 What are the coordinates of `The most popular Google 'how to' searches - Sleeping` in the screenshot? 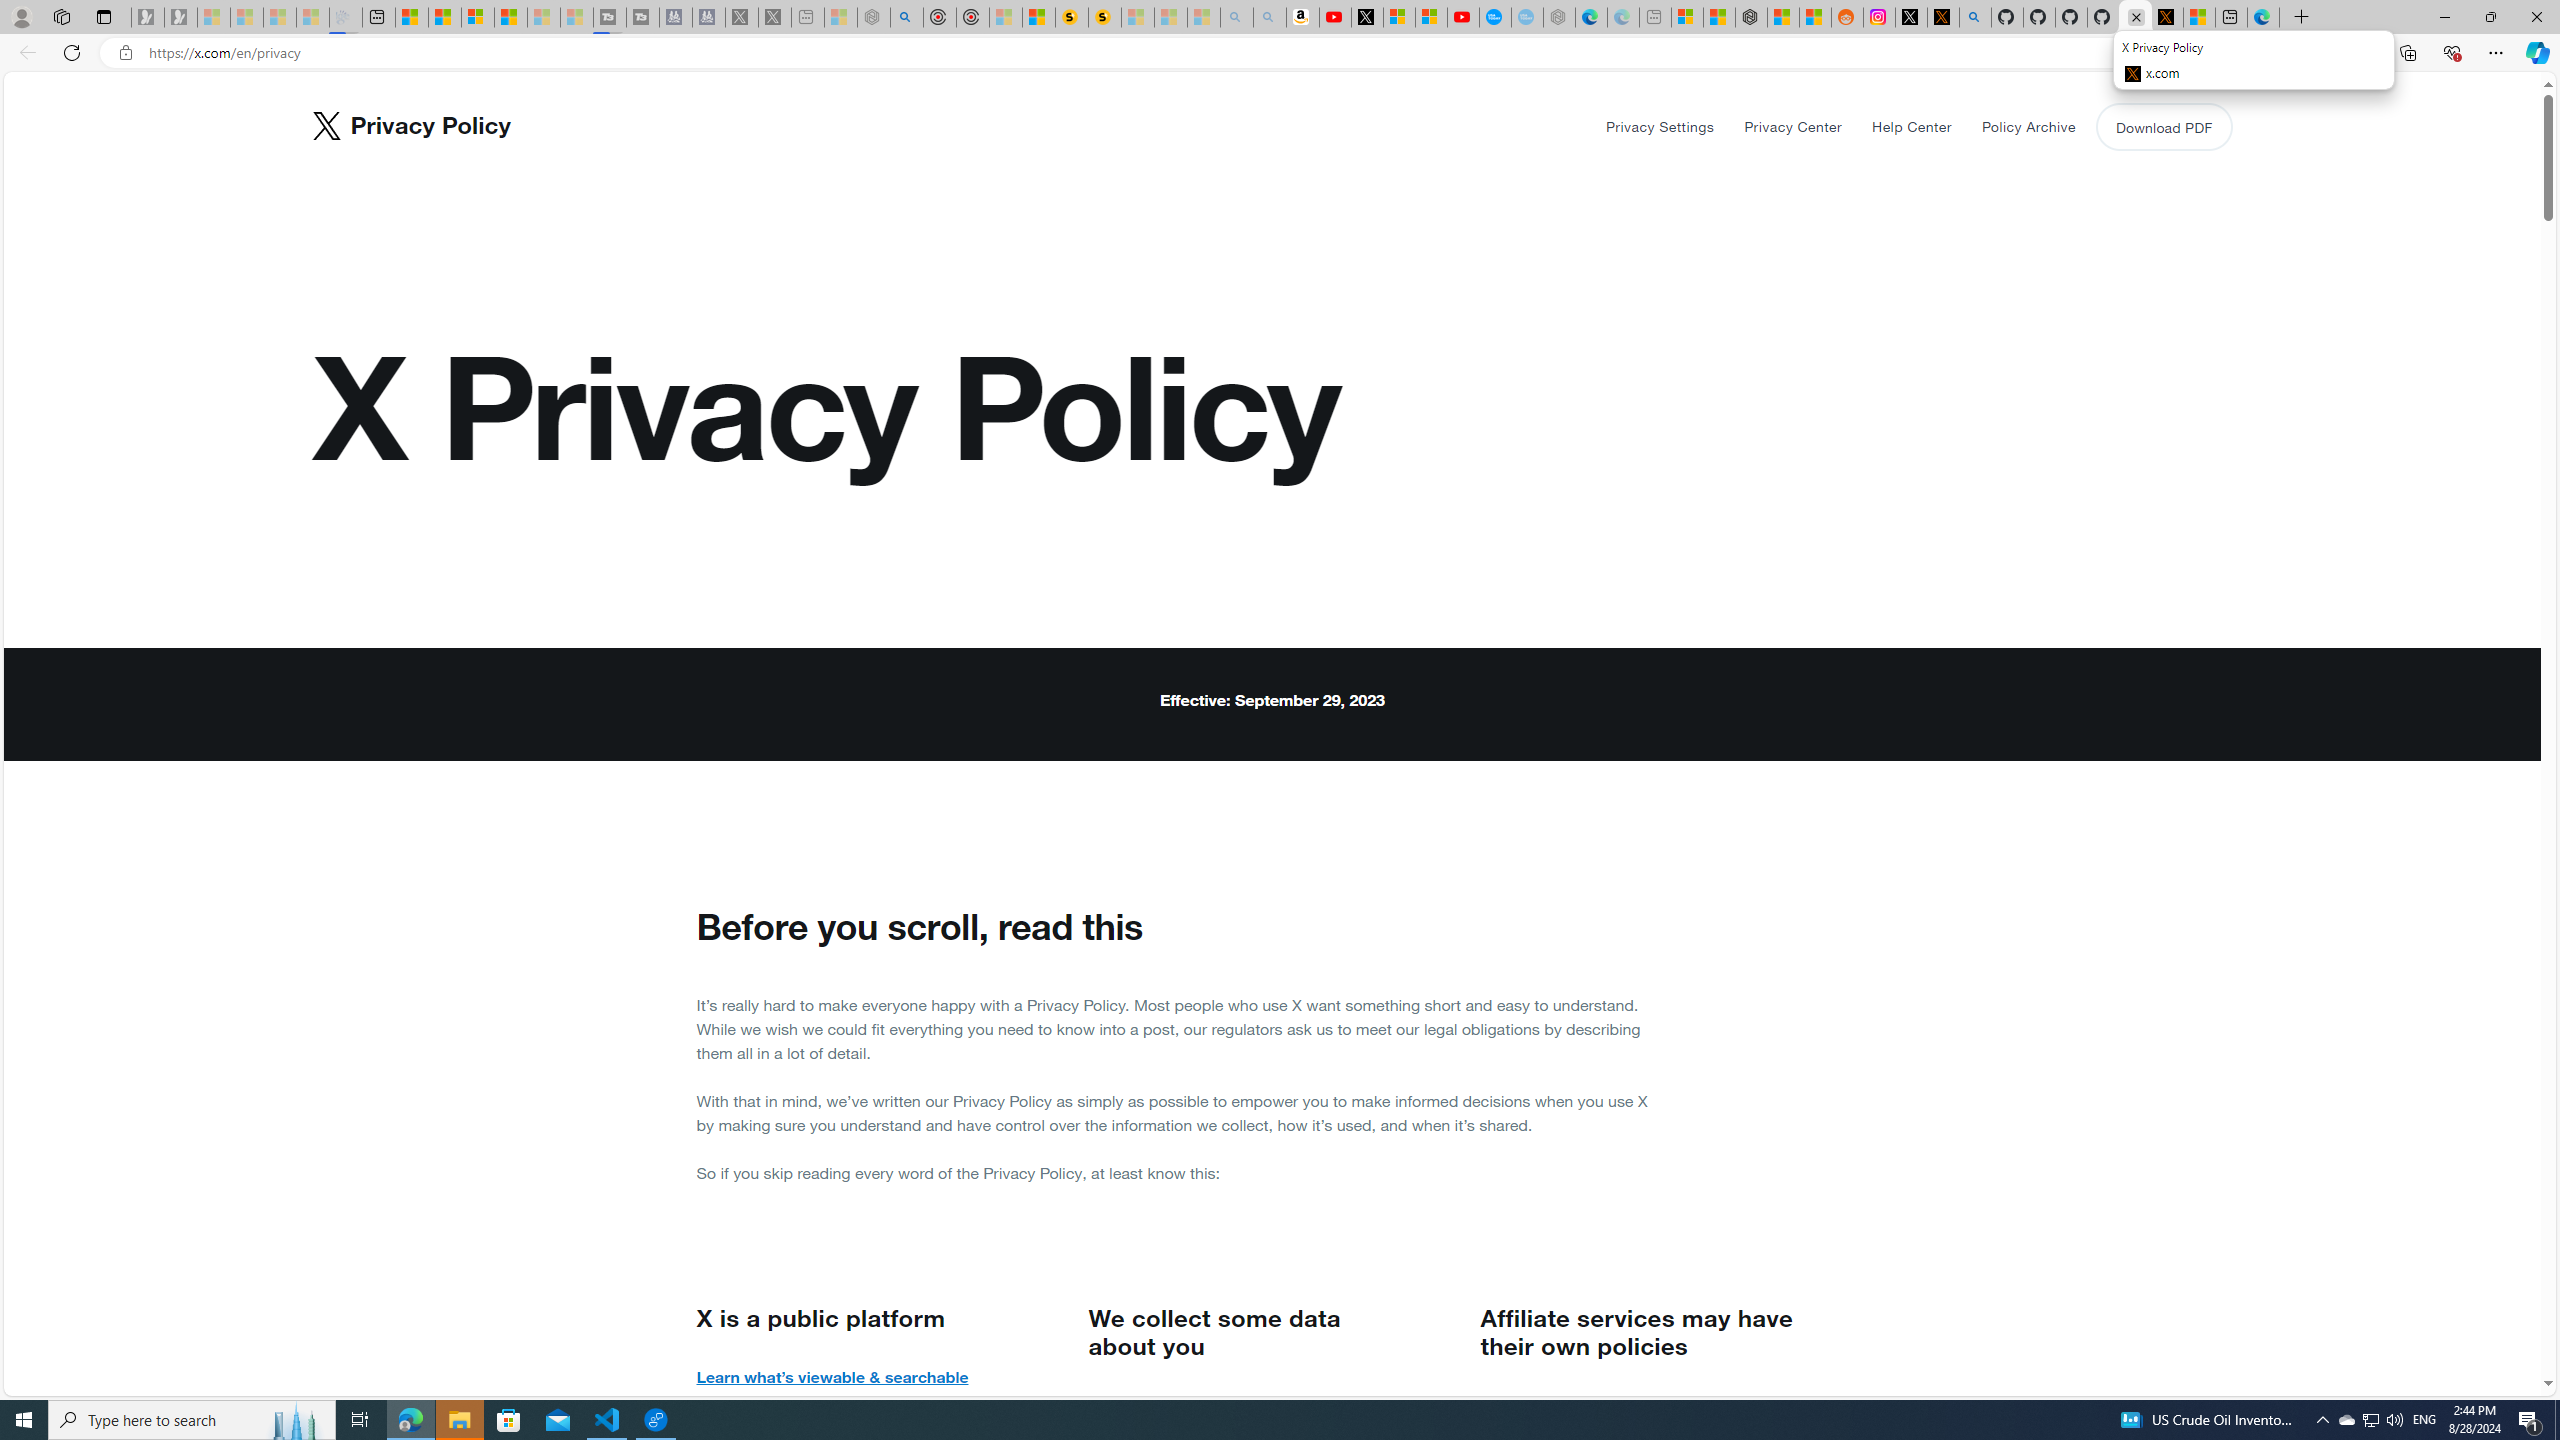 It's located at (1526, 17).